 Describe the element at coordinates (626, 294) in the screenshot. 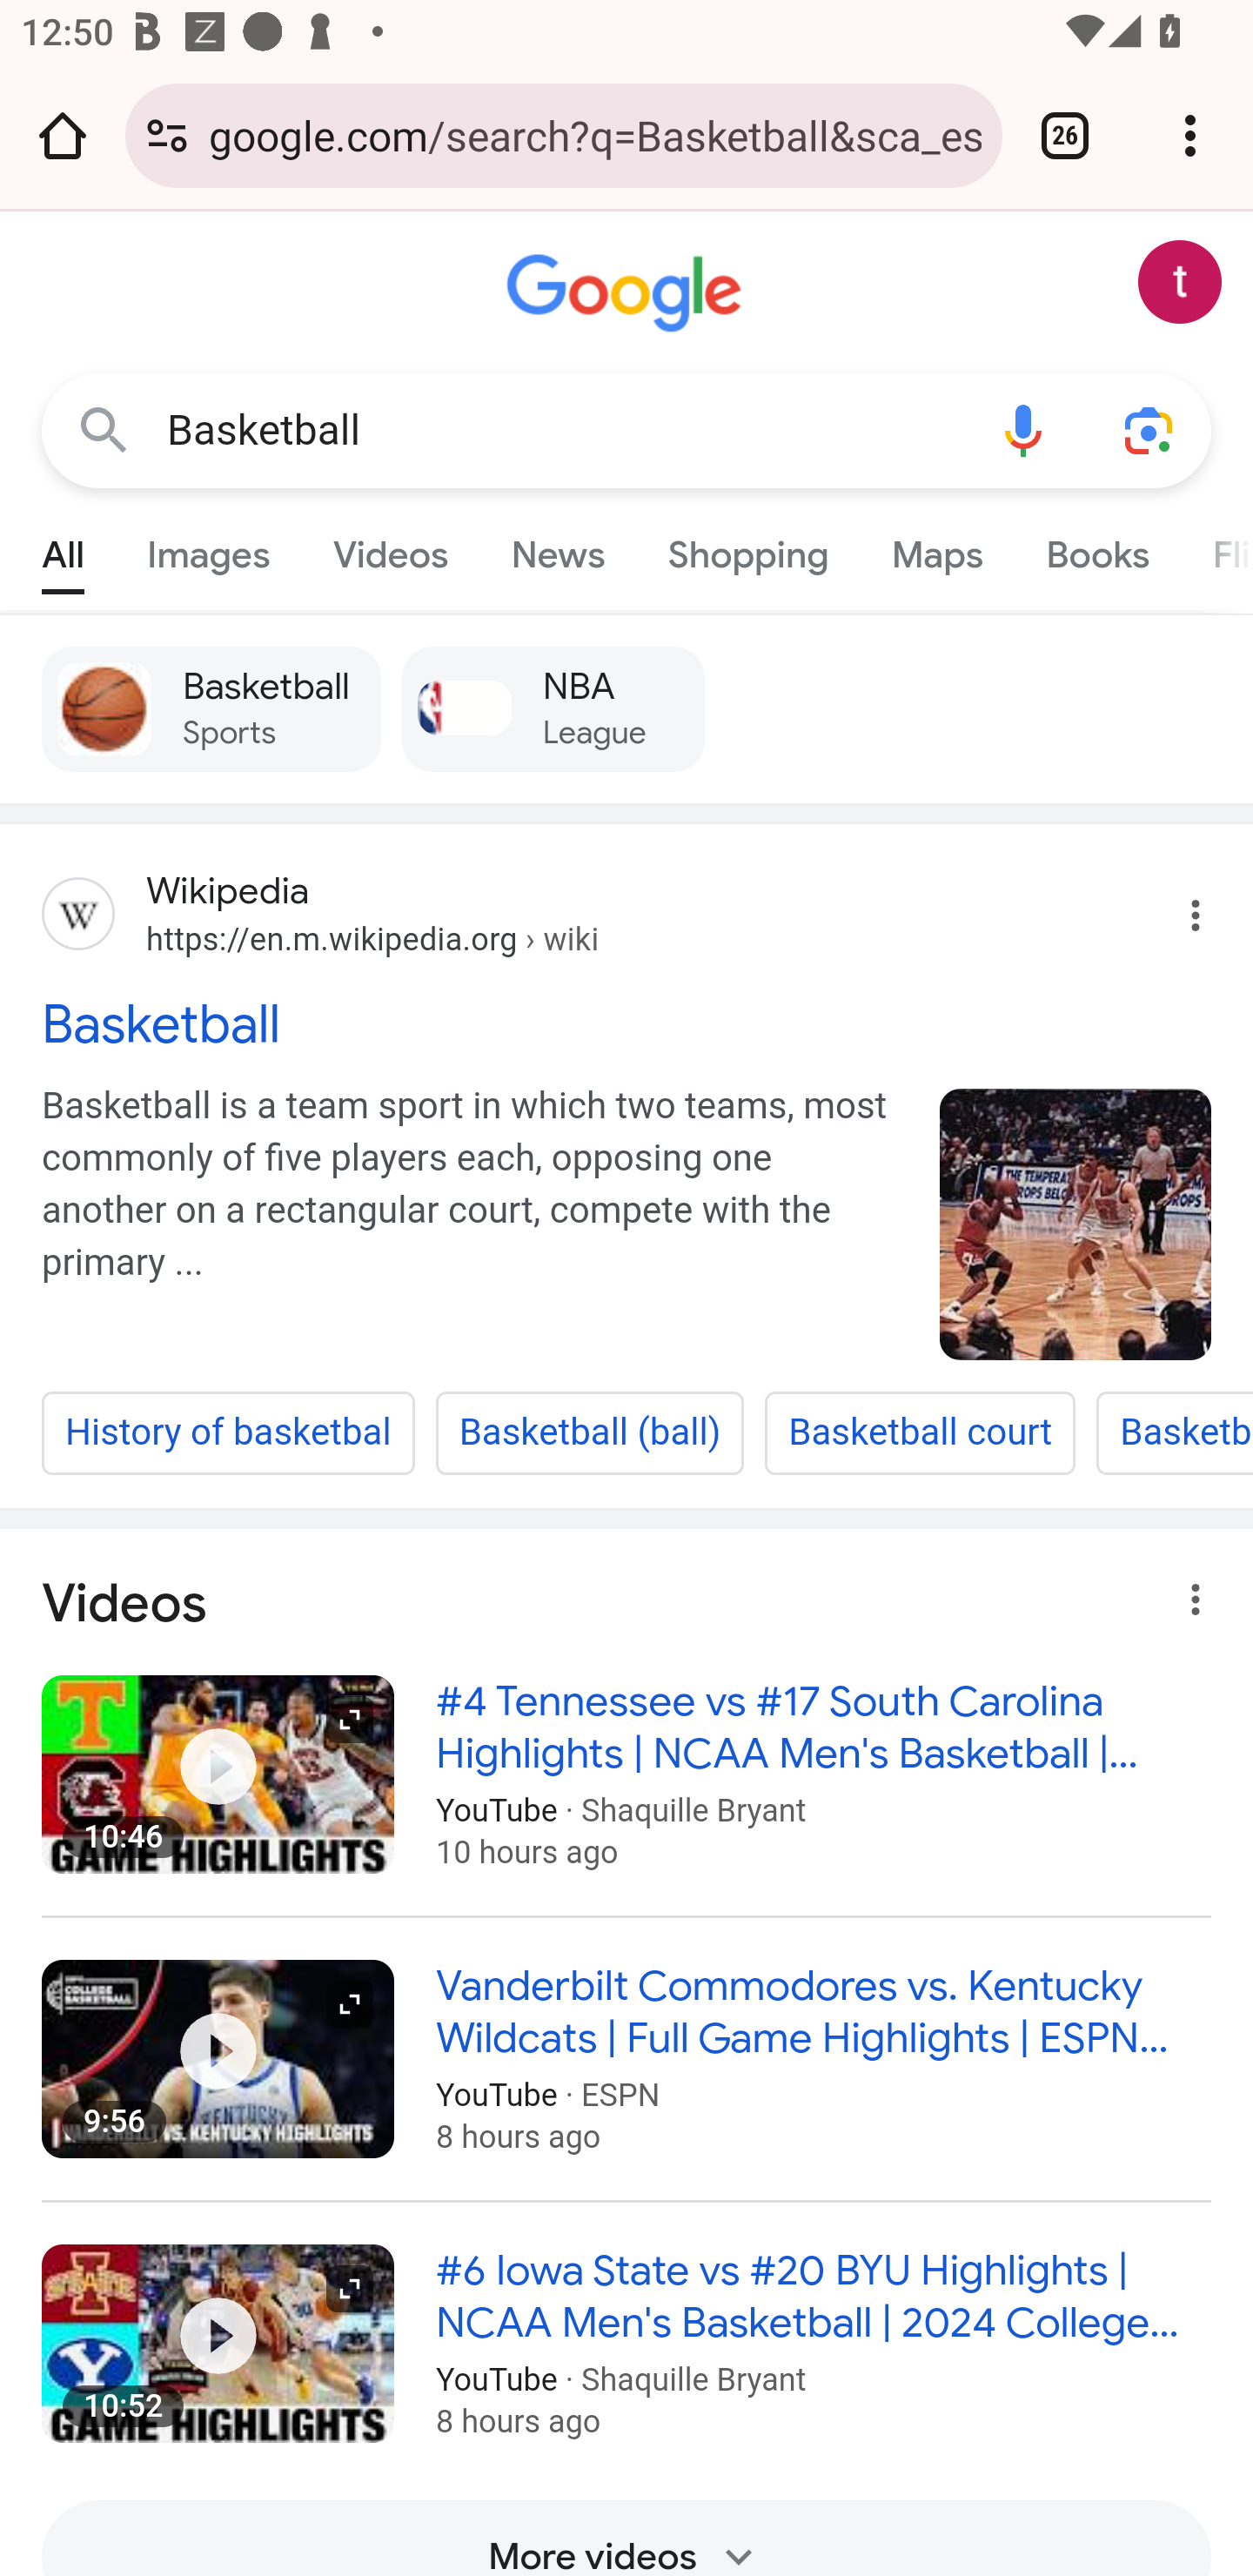

I see `Google` at that location.